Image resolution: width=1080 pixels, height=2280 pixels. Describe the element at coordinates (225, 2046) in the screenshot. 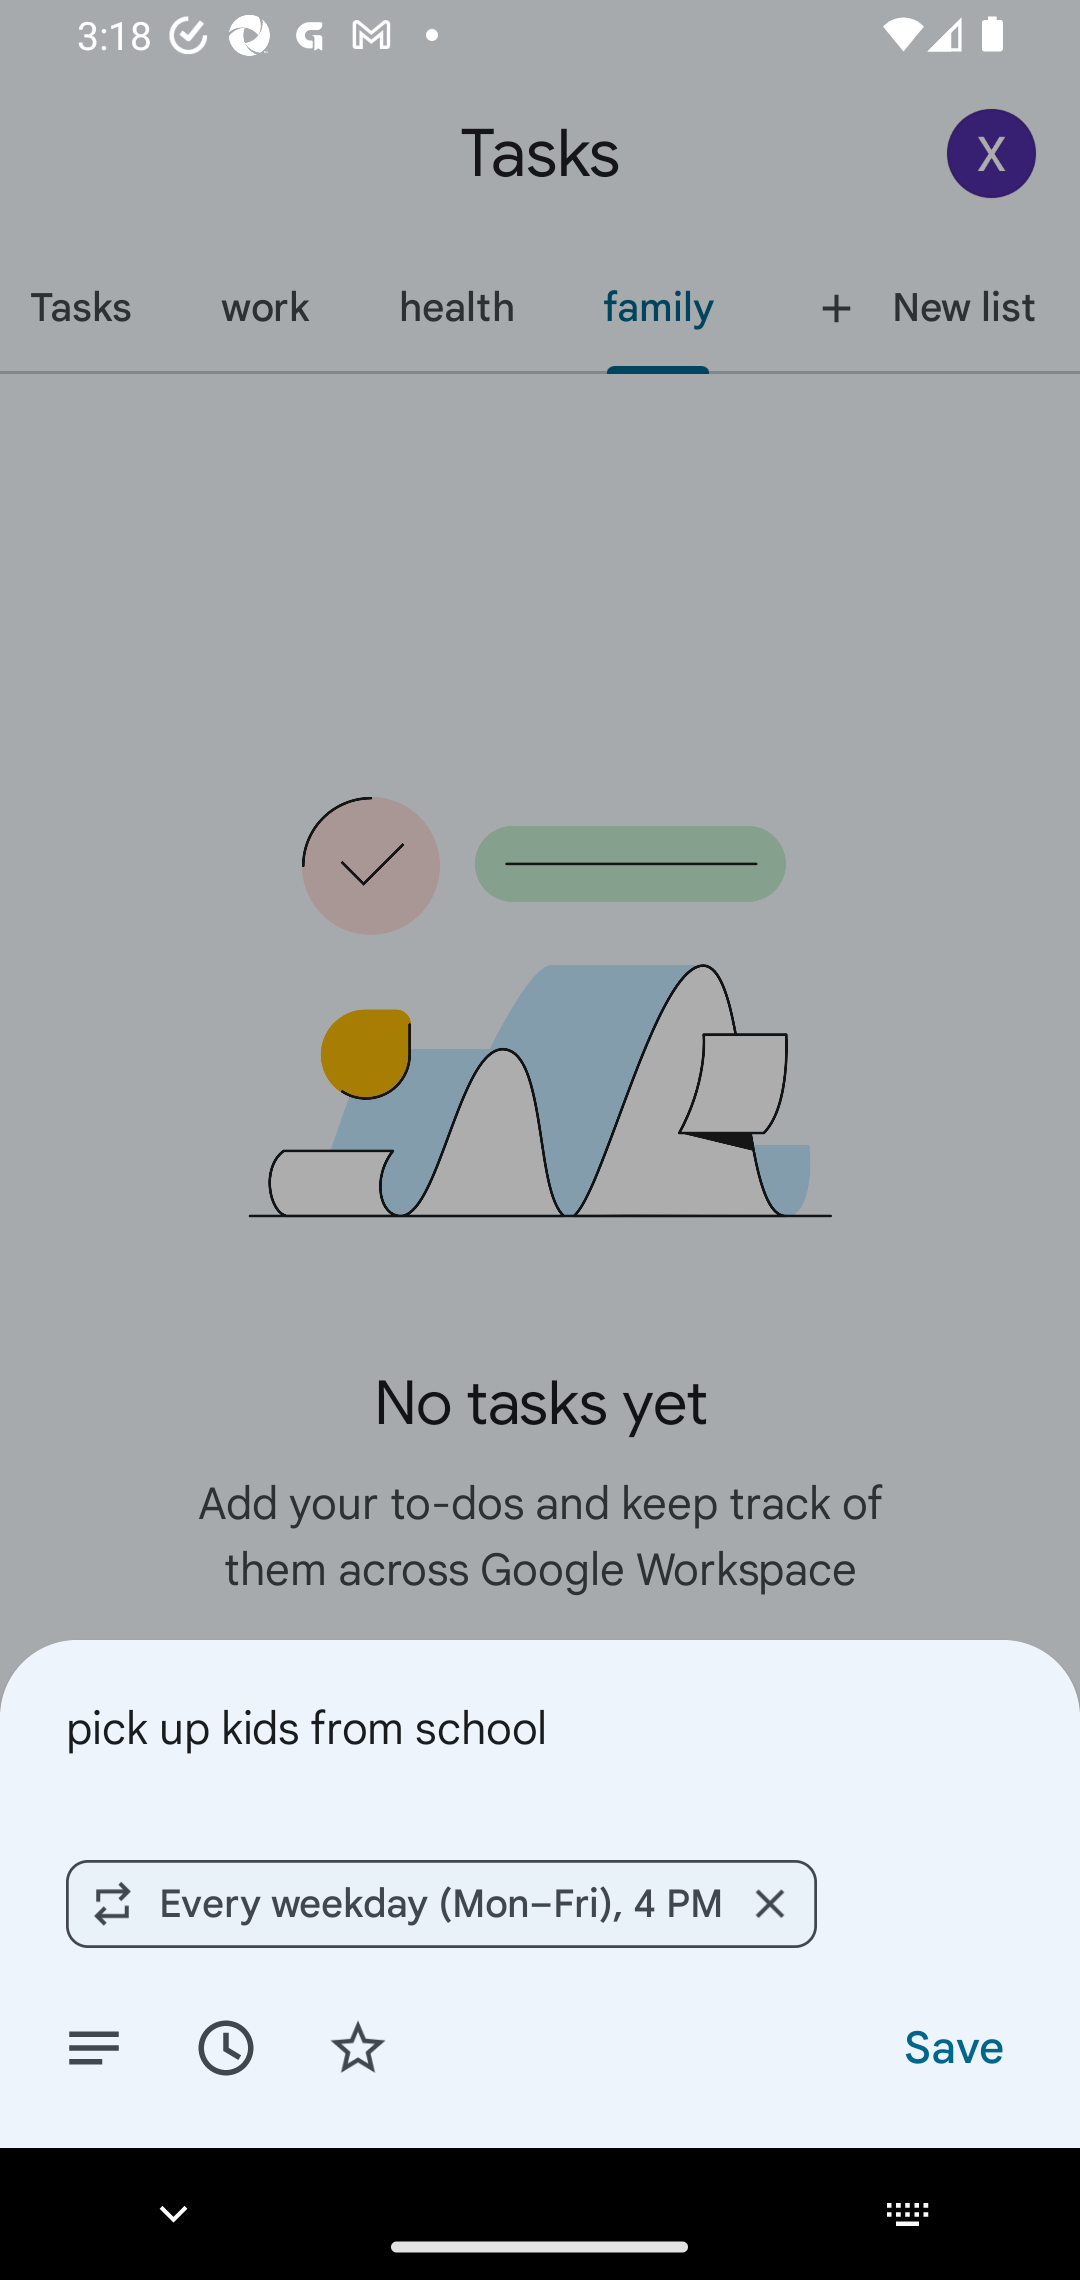

I see `Set date/time` at that location.